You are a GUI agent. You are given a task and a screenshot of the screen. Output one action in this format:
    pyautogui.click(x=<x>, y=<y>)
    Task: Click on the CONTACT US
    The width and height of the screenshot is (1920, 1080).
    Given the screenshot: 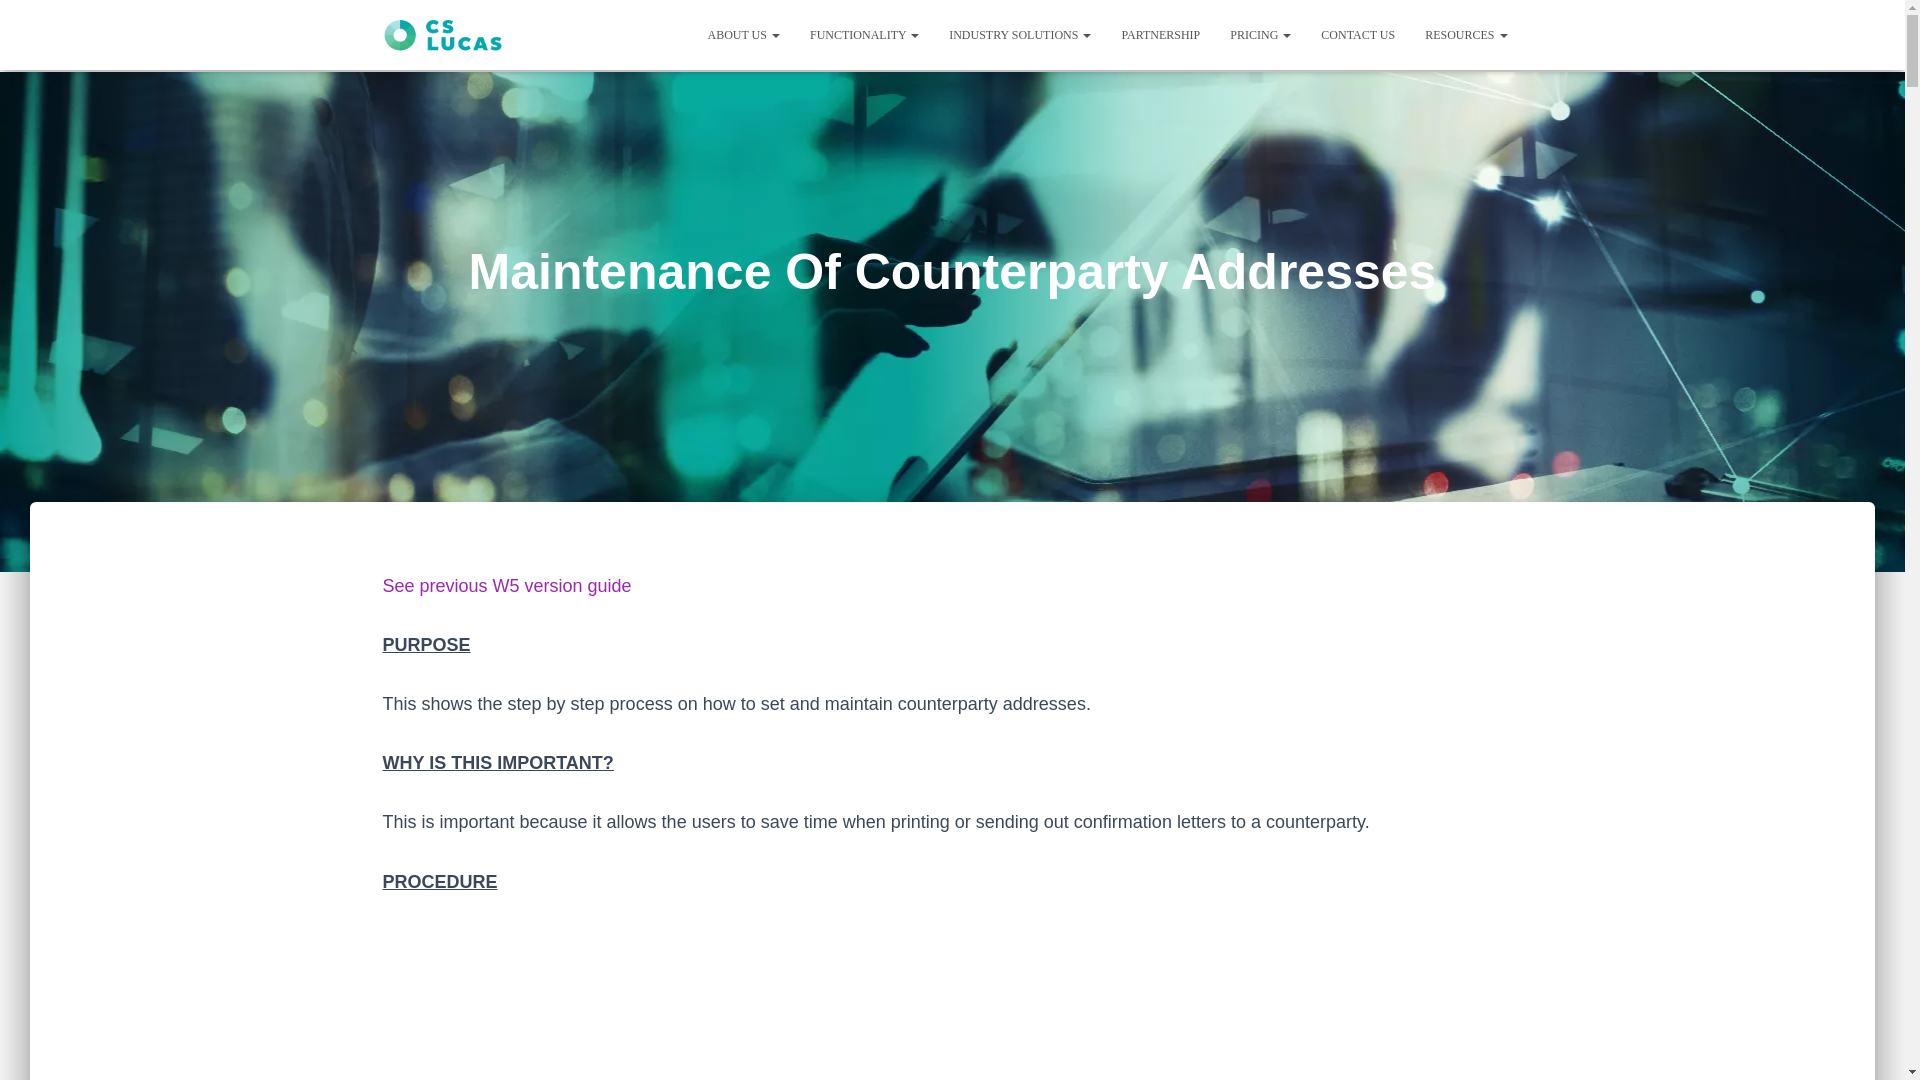 What is the action you would take?
    pyautogui.click(x=1357, y=34)
    